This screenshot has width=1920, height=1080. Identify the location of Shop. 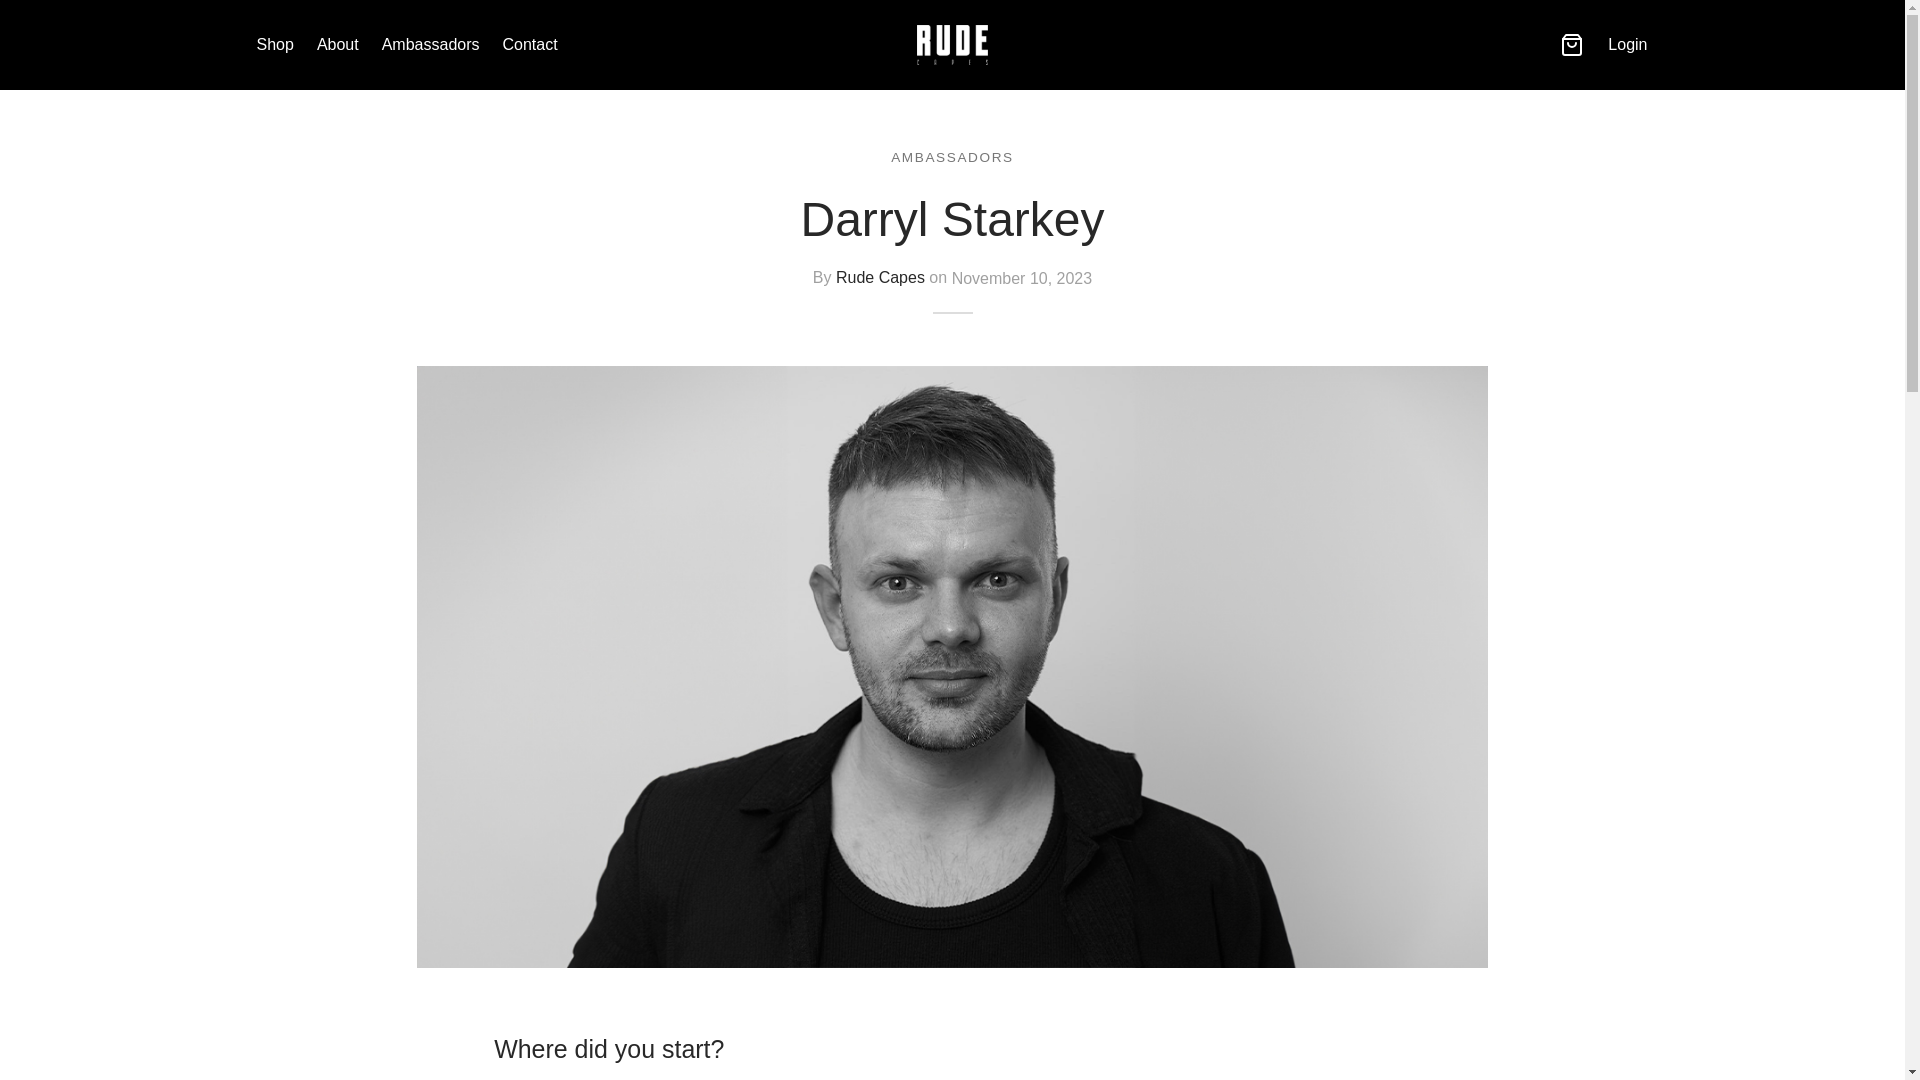
(274, 45).